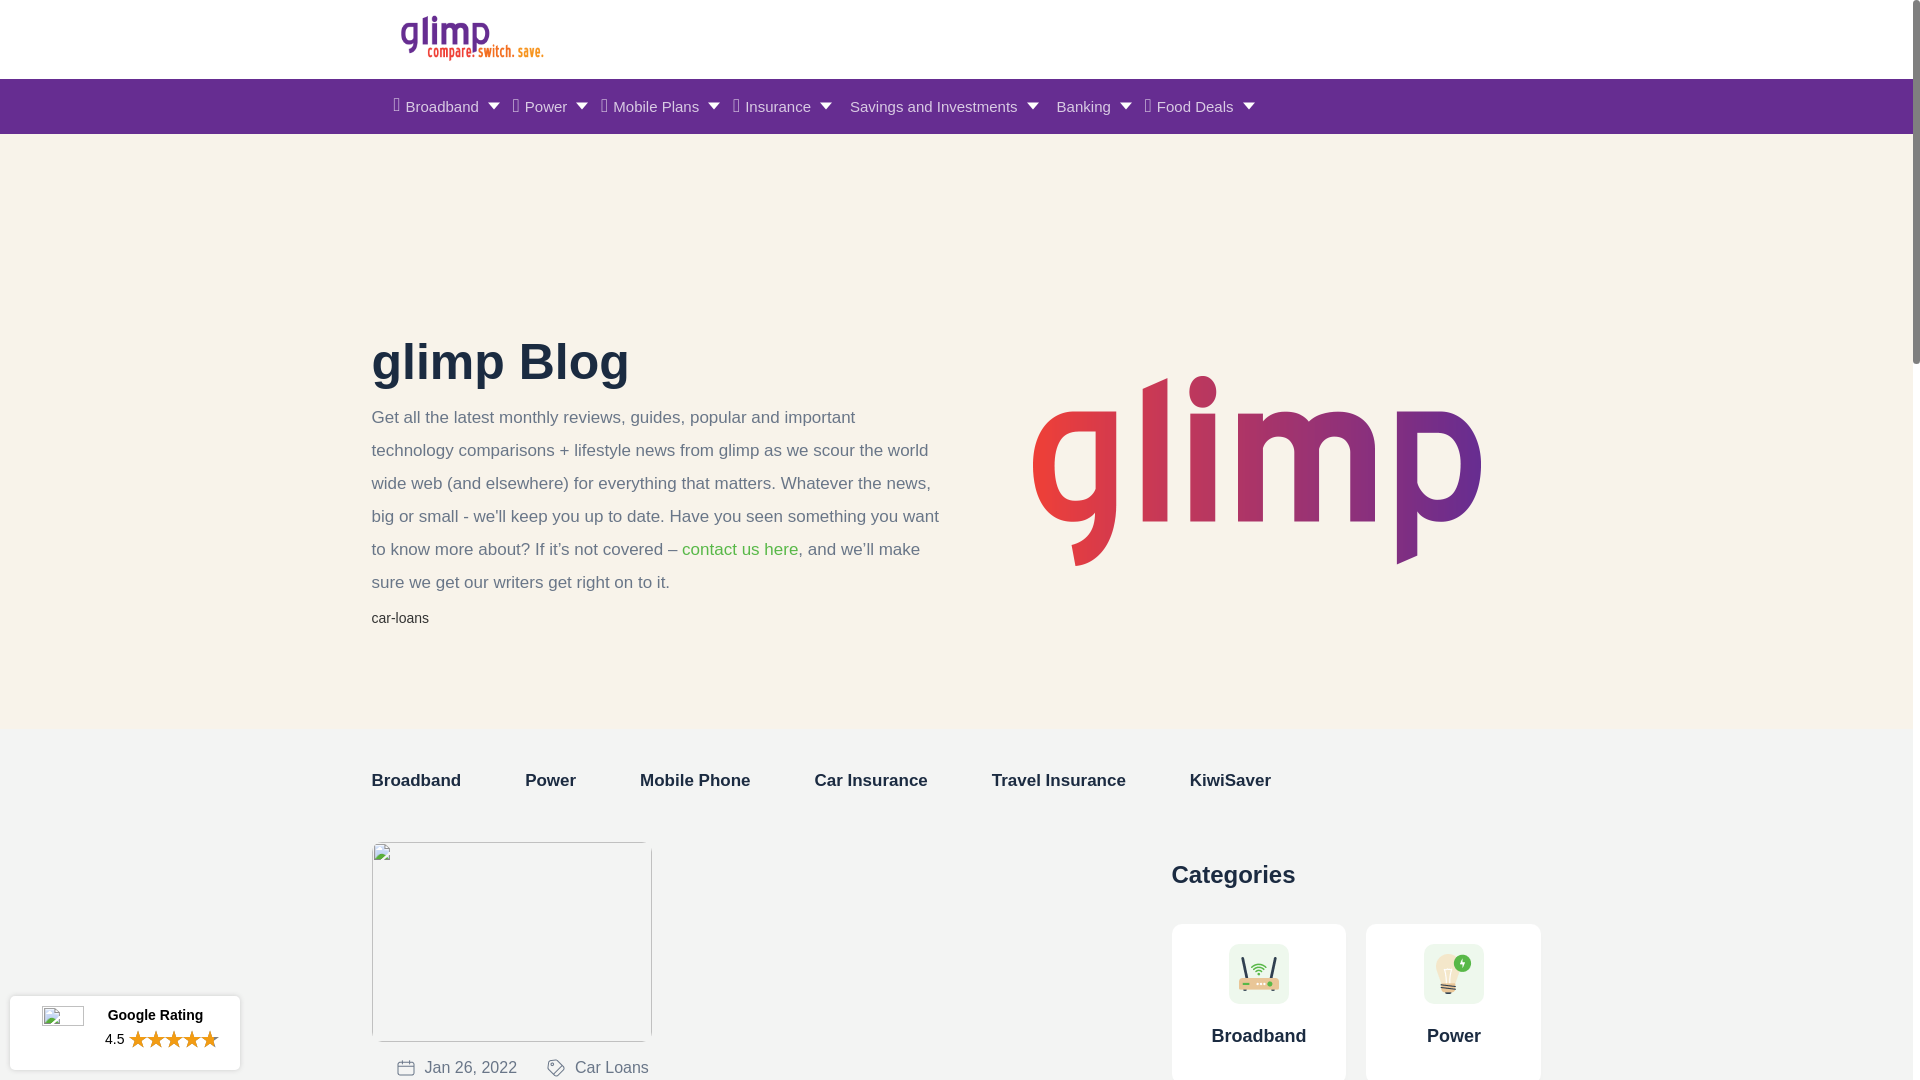 Image resolution: width=1920 pixels, height=1080 pixels. What do you see at coordinates (550, 106) in the screenshot?
I see `Power` at bounding box center [550, 106].